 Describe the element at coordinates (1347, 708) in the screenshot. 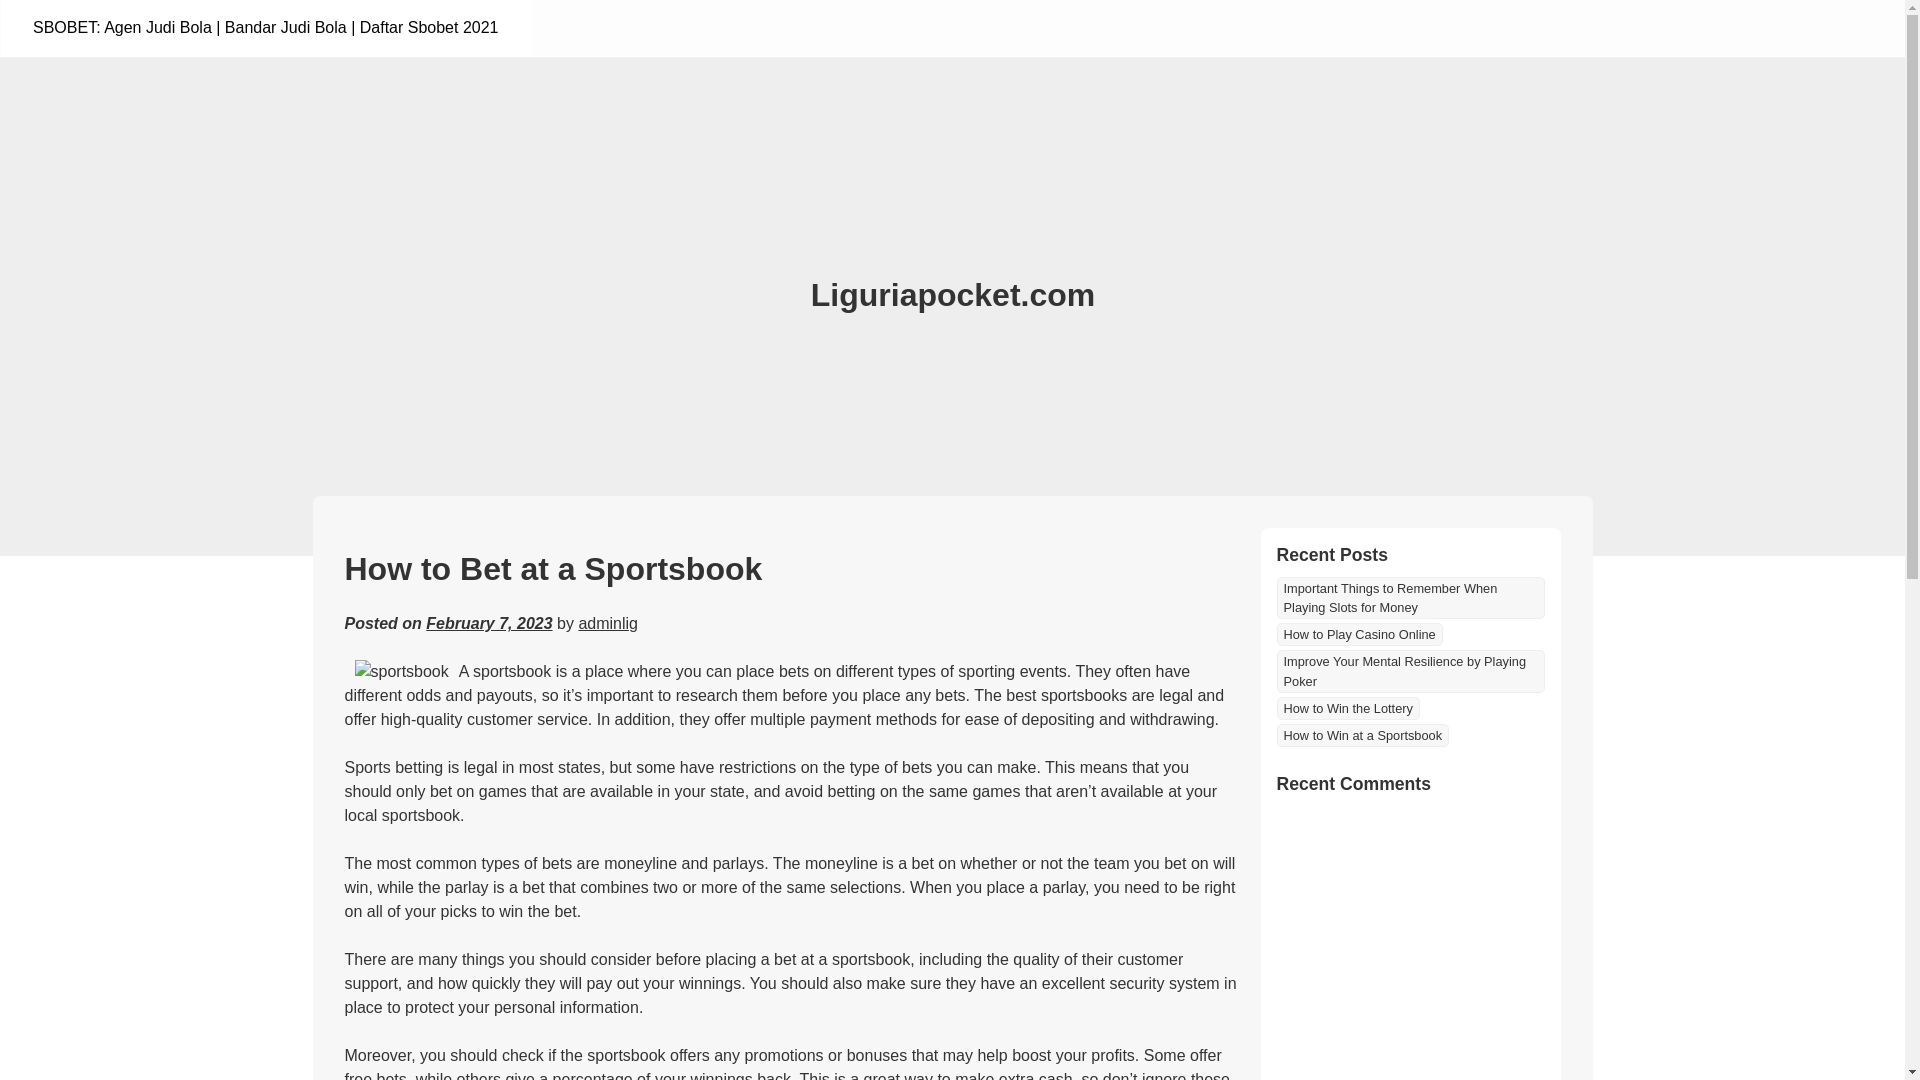

I see `How to Win the Lottery` at that location.